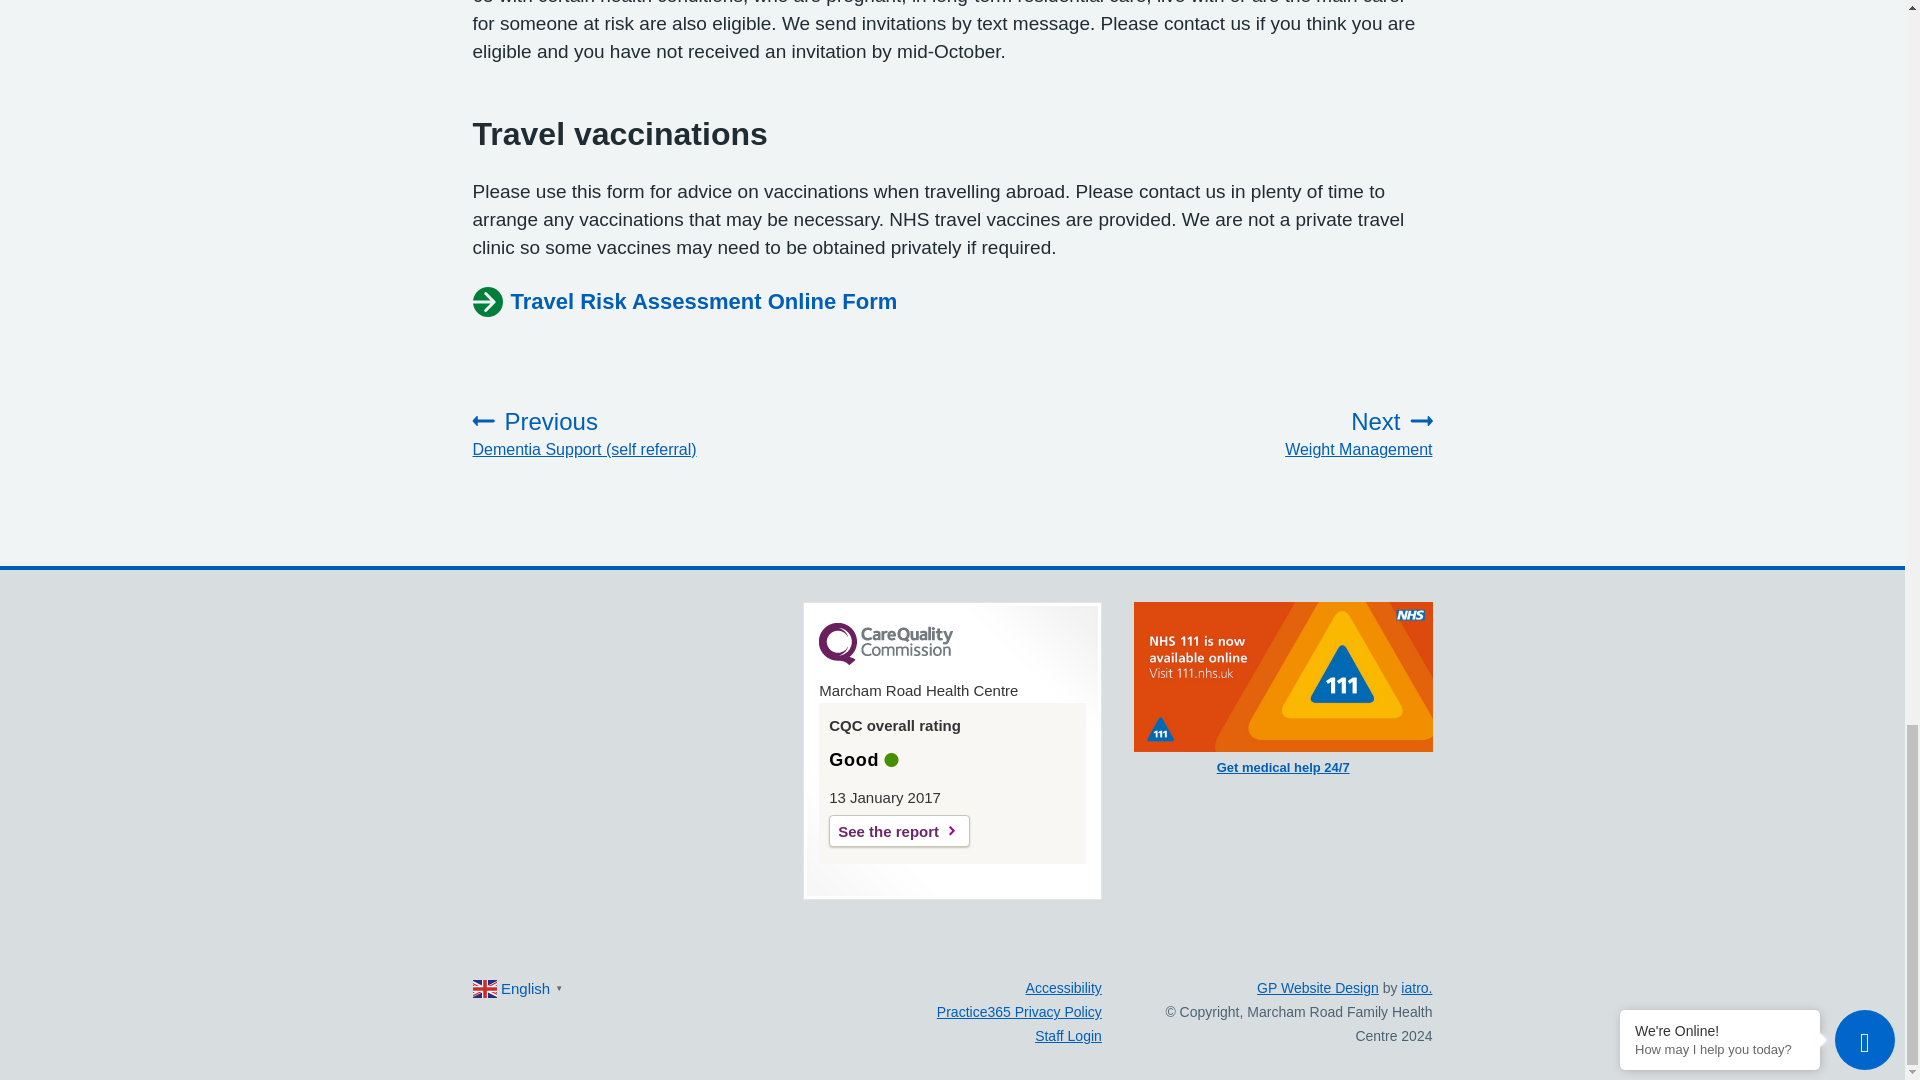 The width and height of the screenshot is (1920, 1080). I want to click on Travel Risk Assessment Online Form, so click(1288, 434).